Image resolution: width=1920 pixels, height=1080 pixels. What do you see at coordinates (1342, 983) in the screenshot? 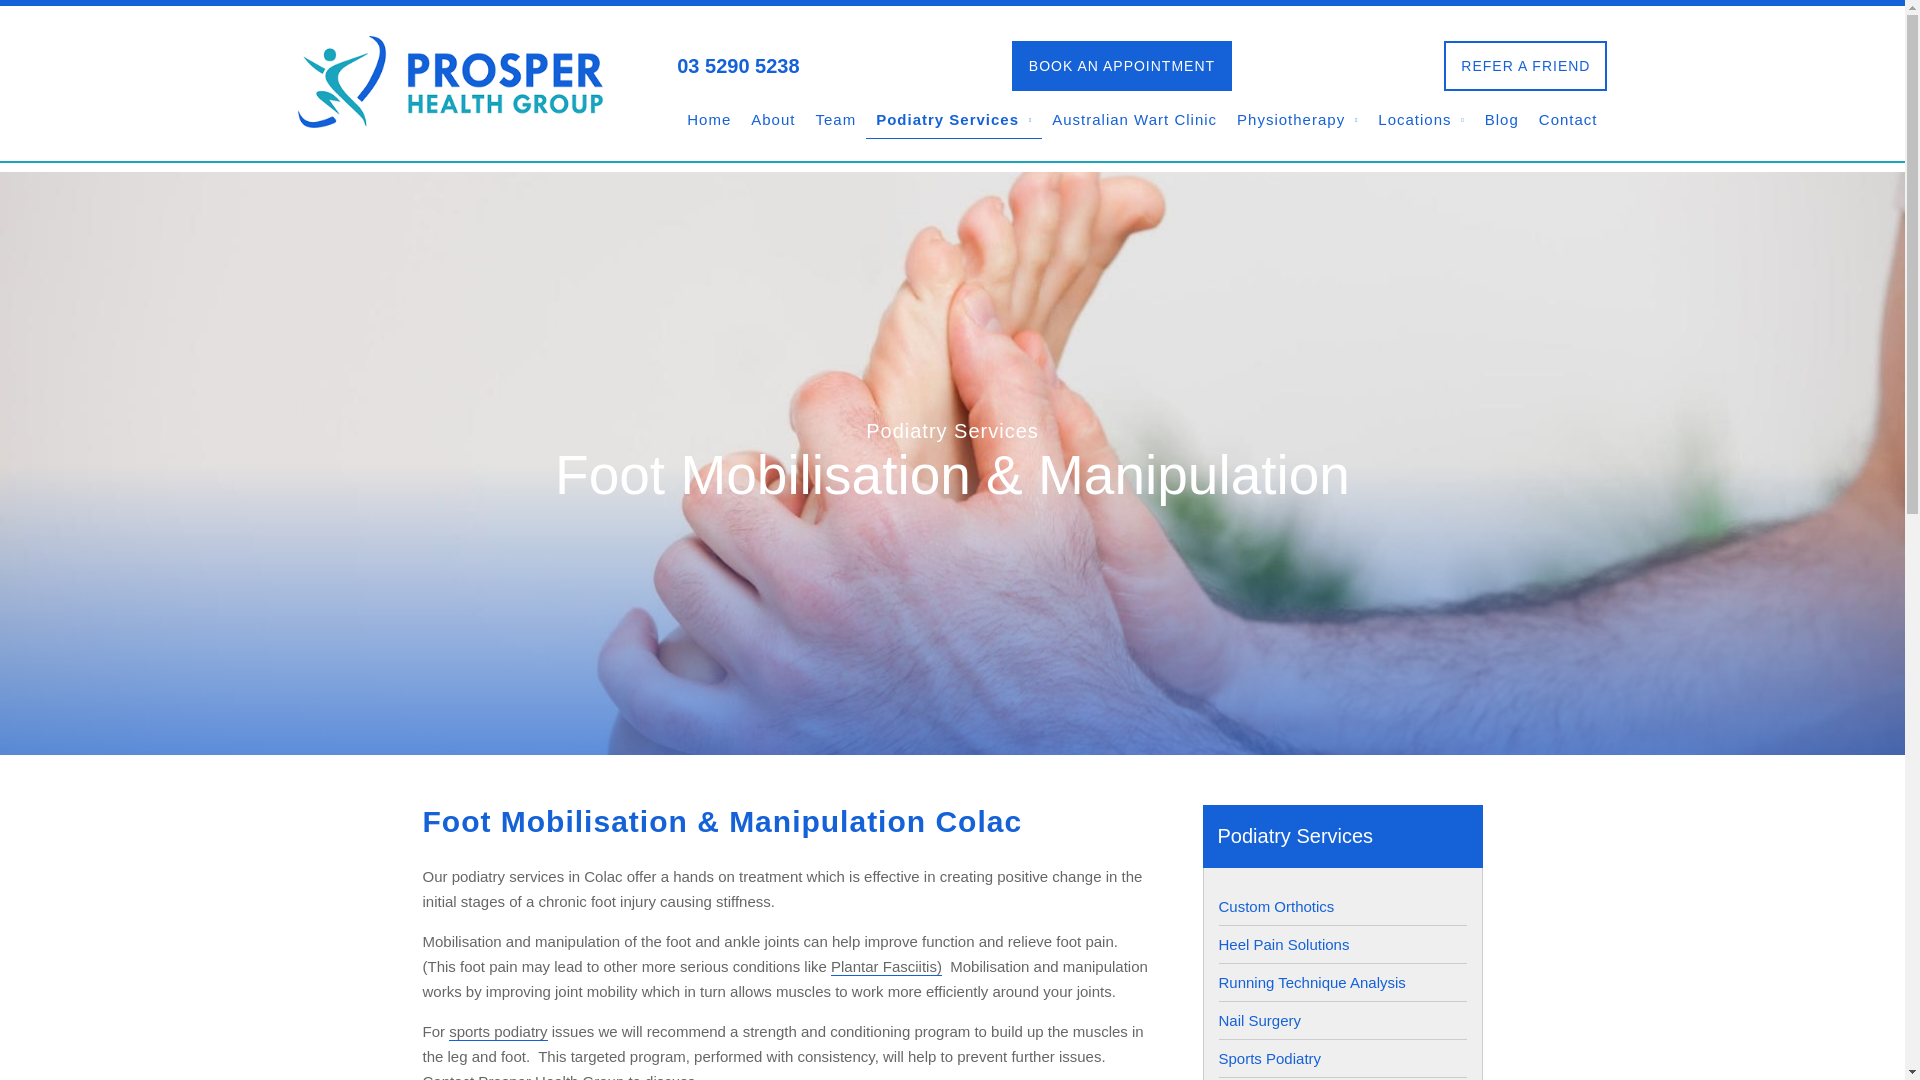
I see `Running Technique Analysis` at bounding box center [1342, 983].